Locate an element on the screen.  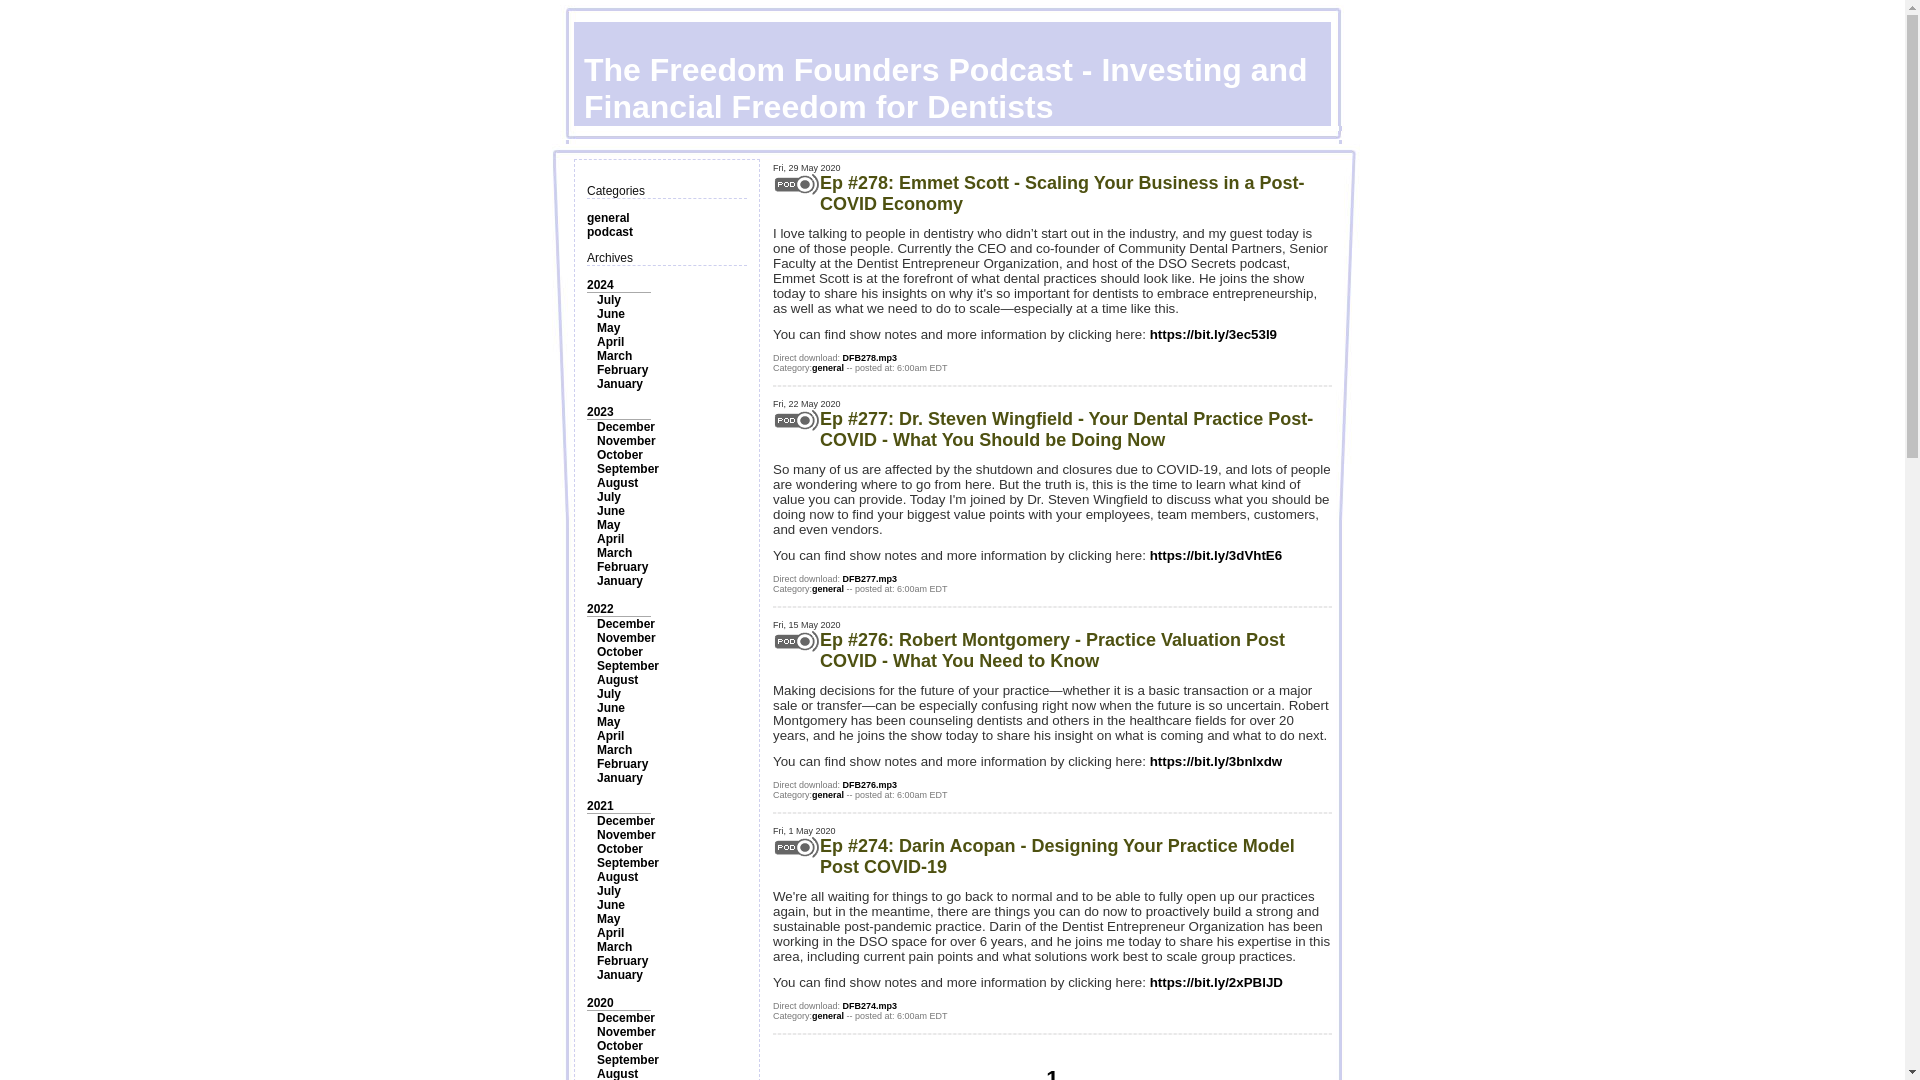
June is located at coordinates (611, 707).